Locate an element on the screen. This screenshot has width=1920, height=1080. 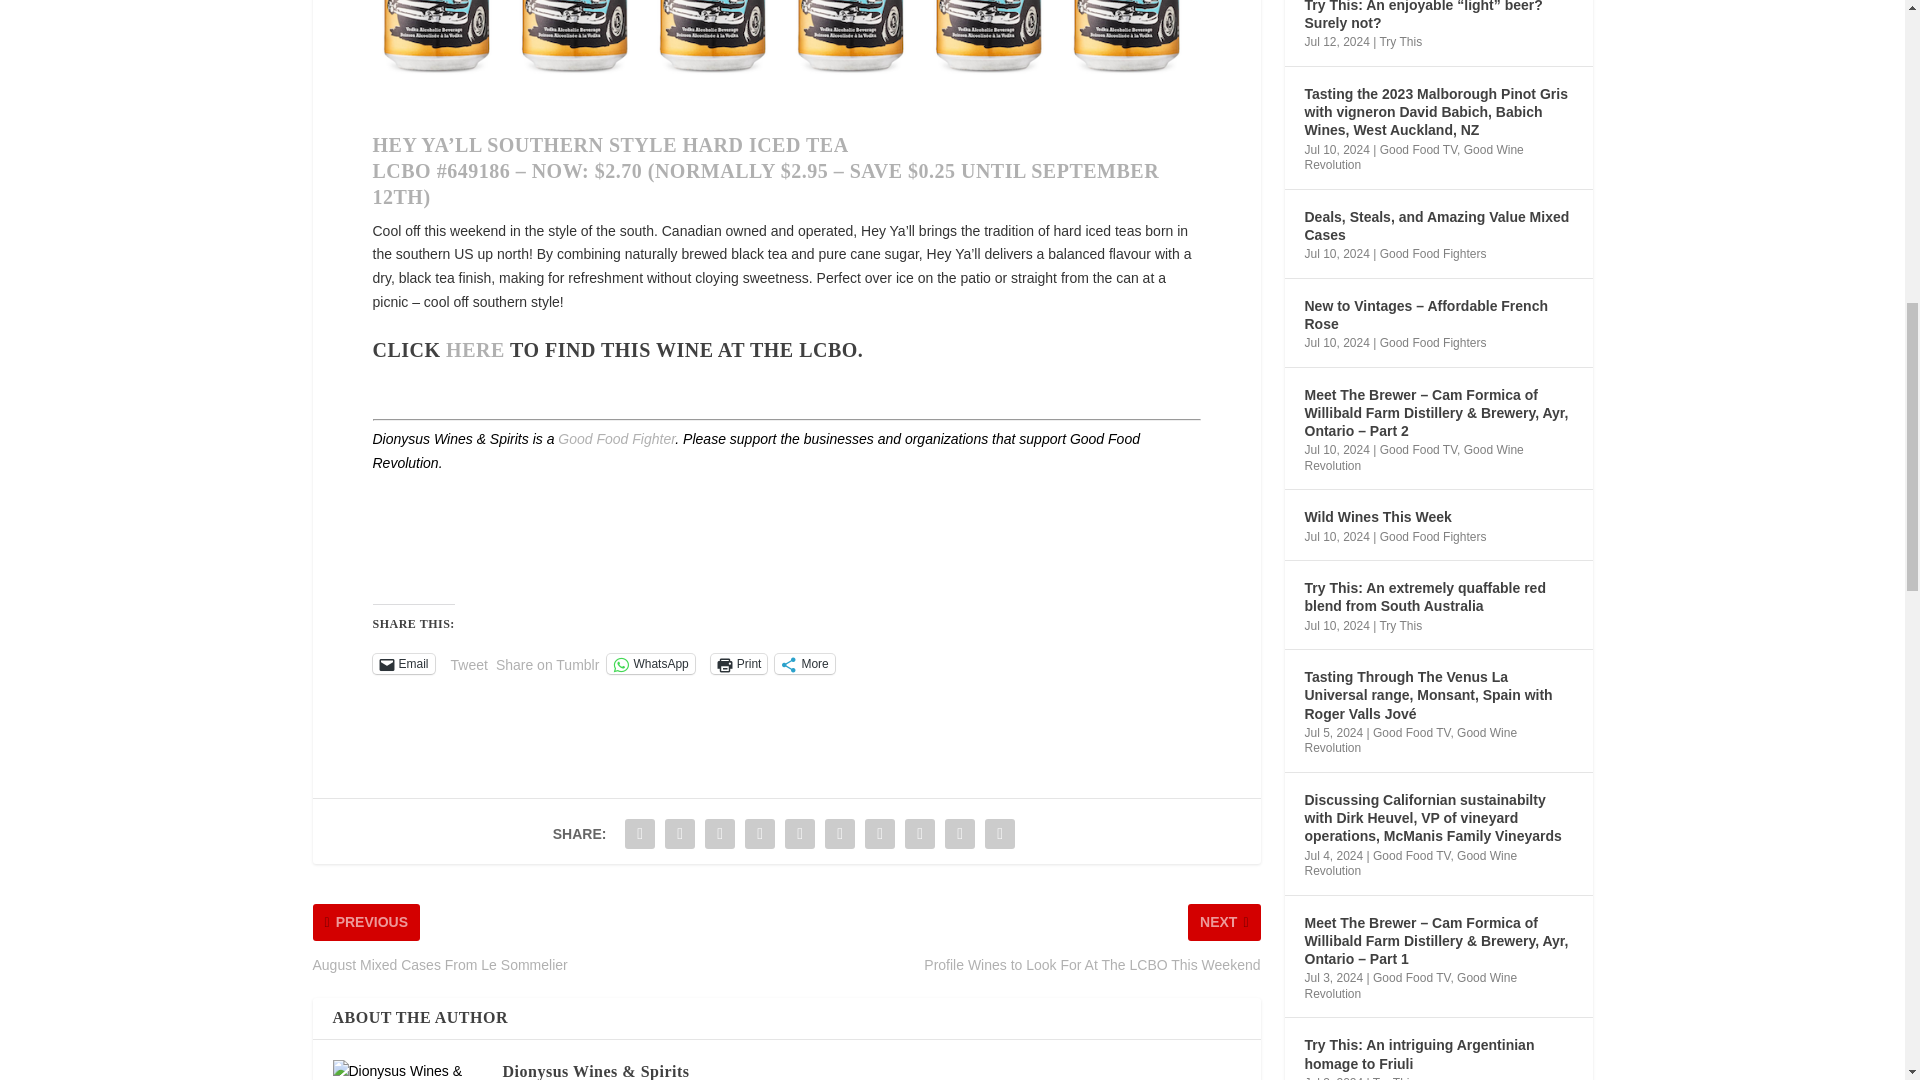
Click to share on WhatsApp is located at coordinates (650, 664).